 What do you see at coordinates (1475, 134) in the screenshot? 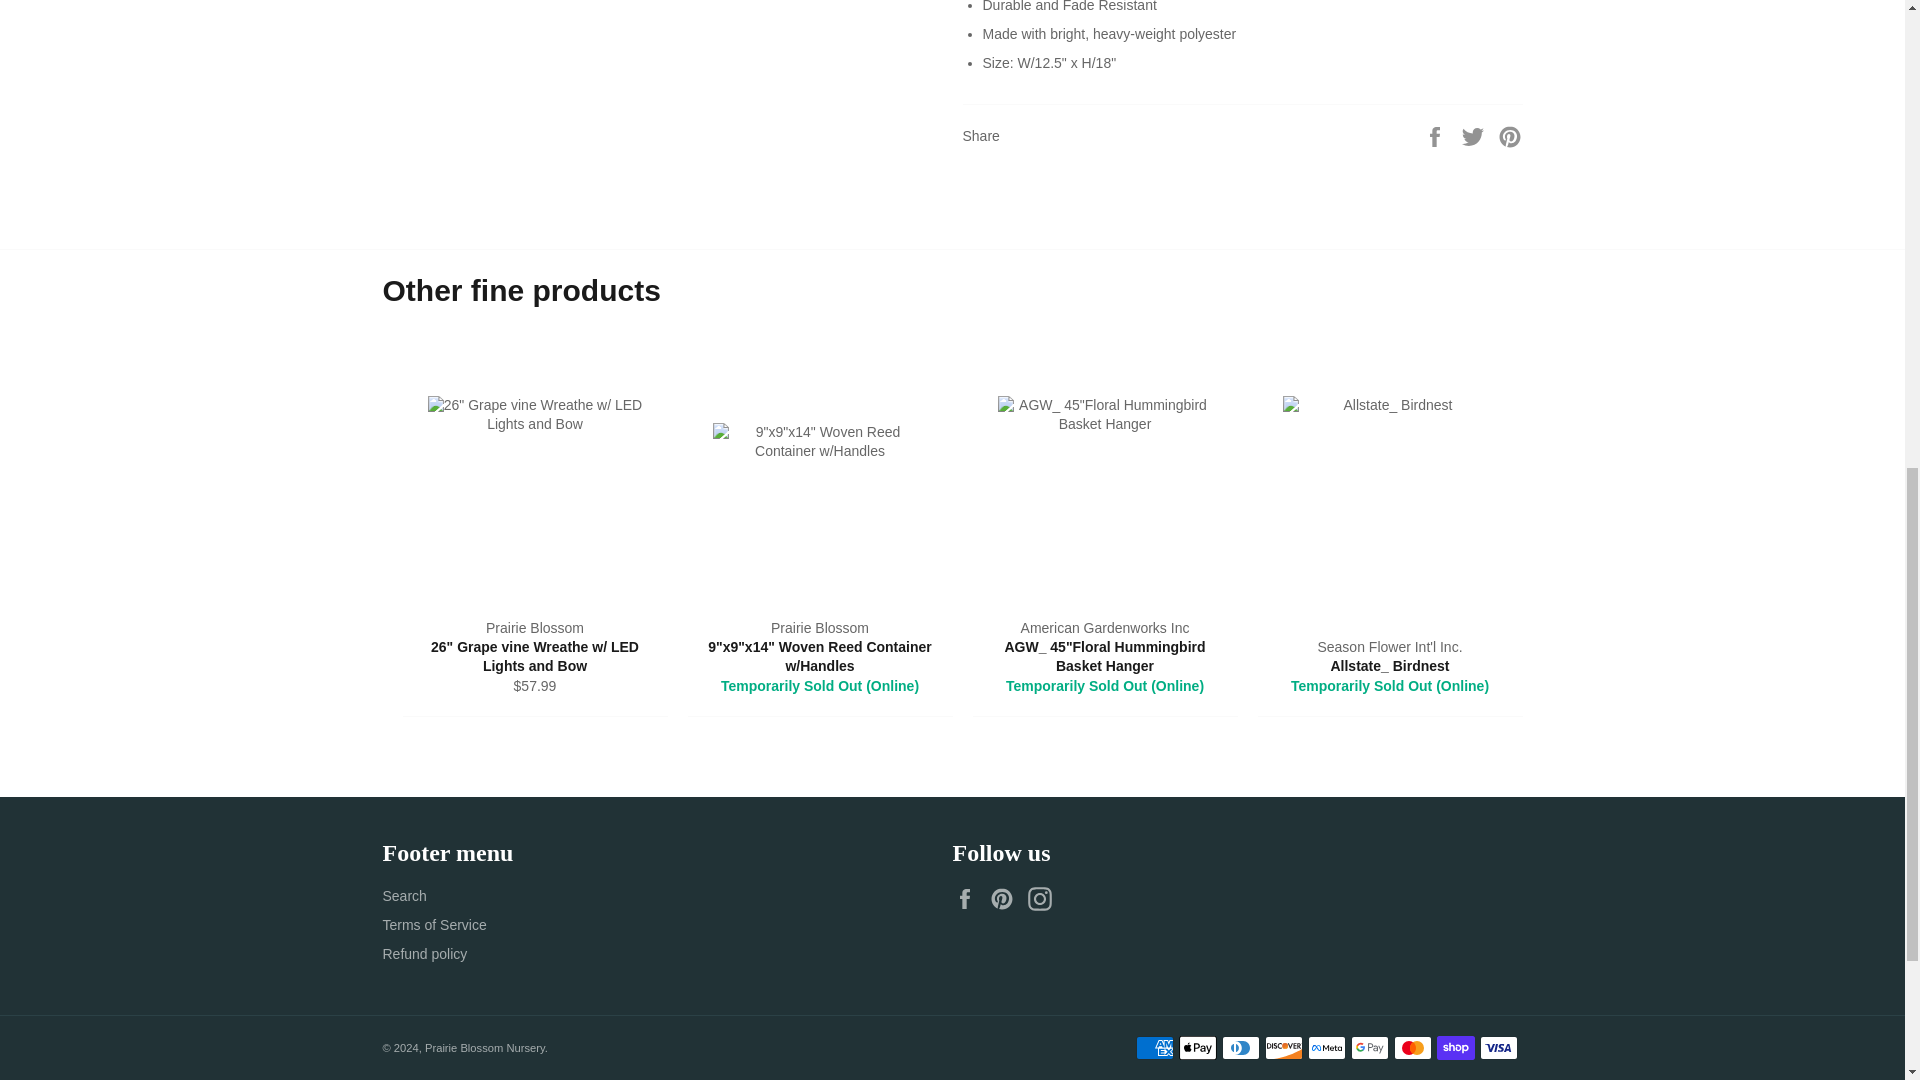
I see `Tweet on Twitter` at bounding box center [1475, 134].